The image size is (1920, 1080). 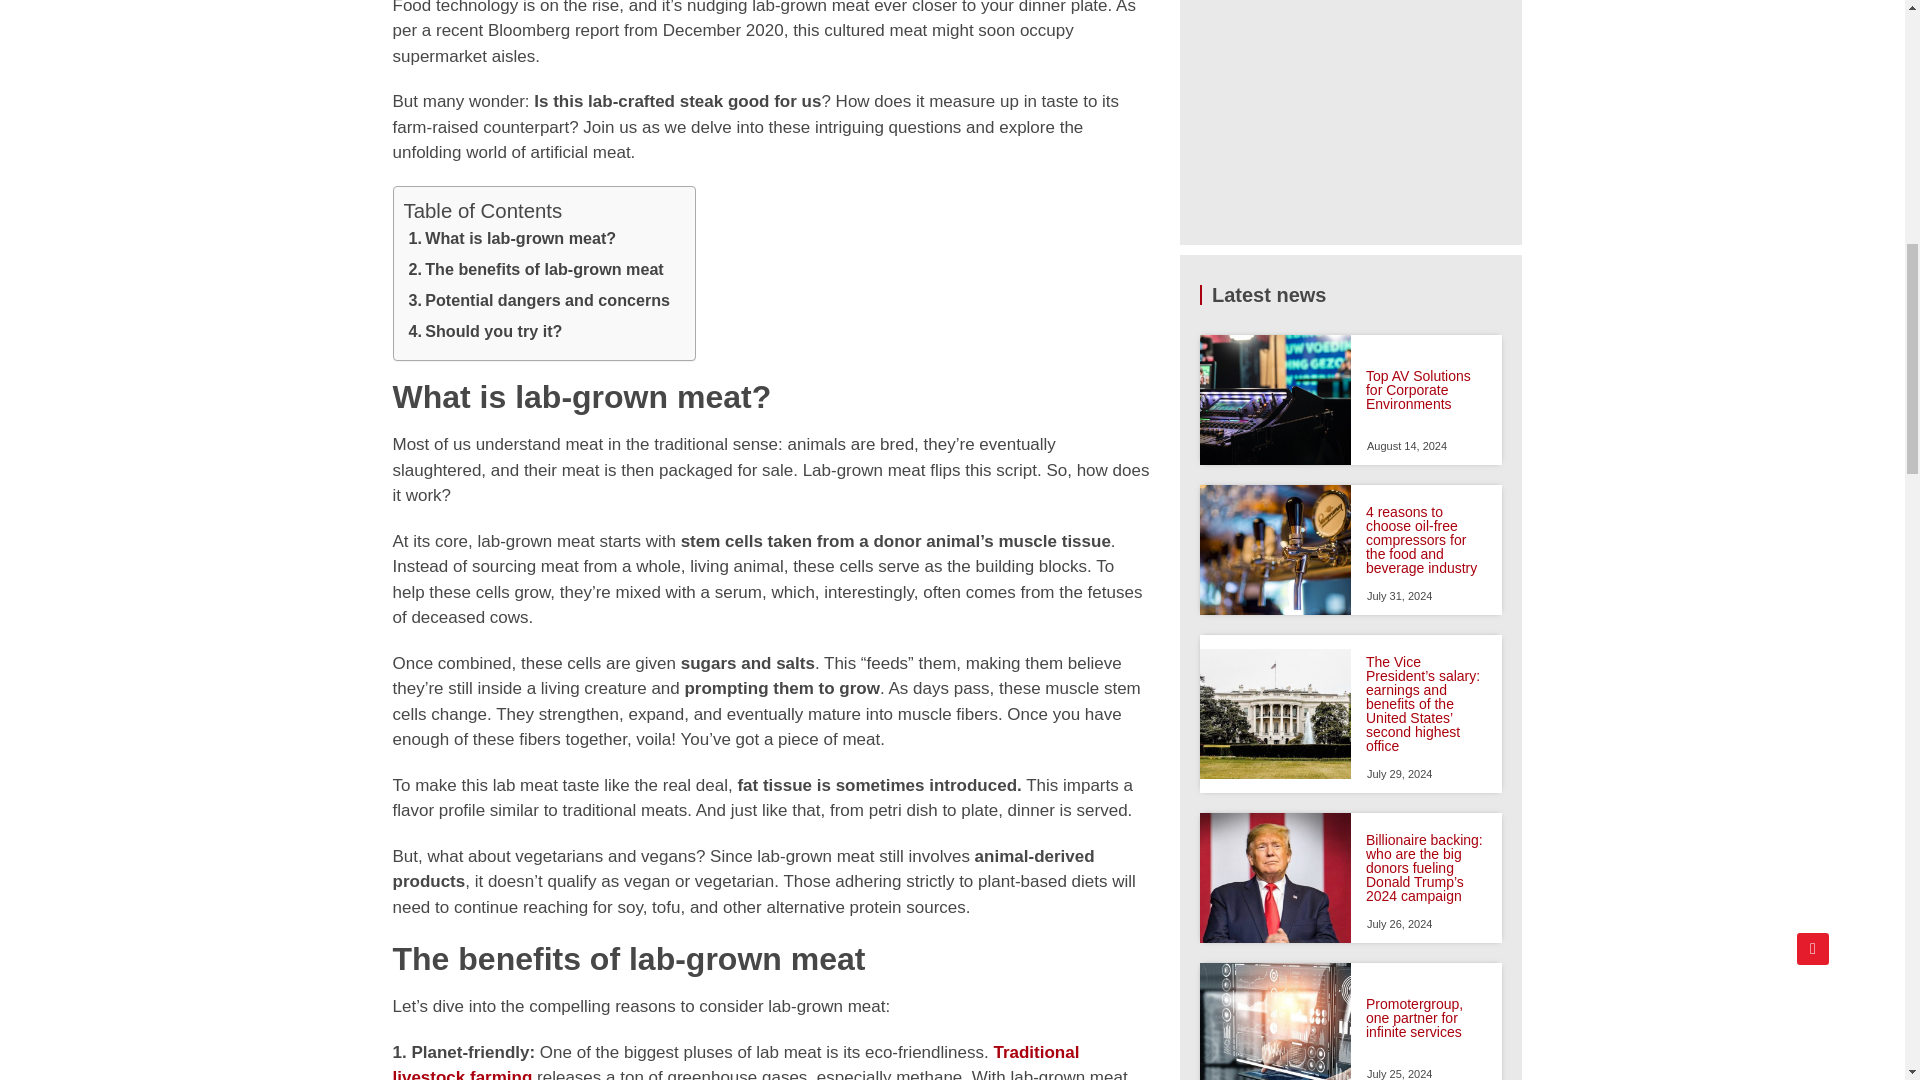 I want to click on Potential dangers and concerns, so click(x=539, y=303).